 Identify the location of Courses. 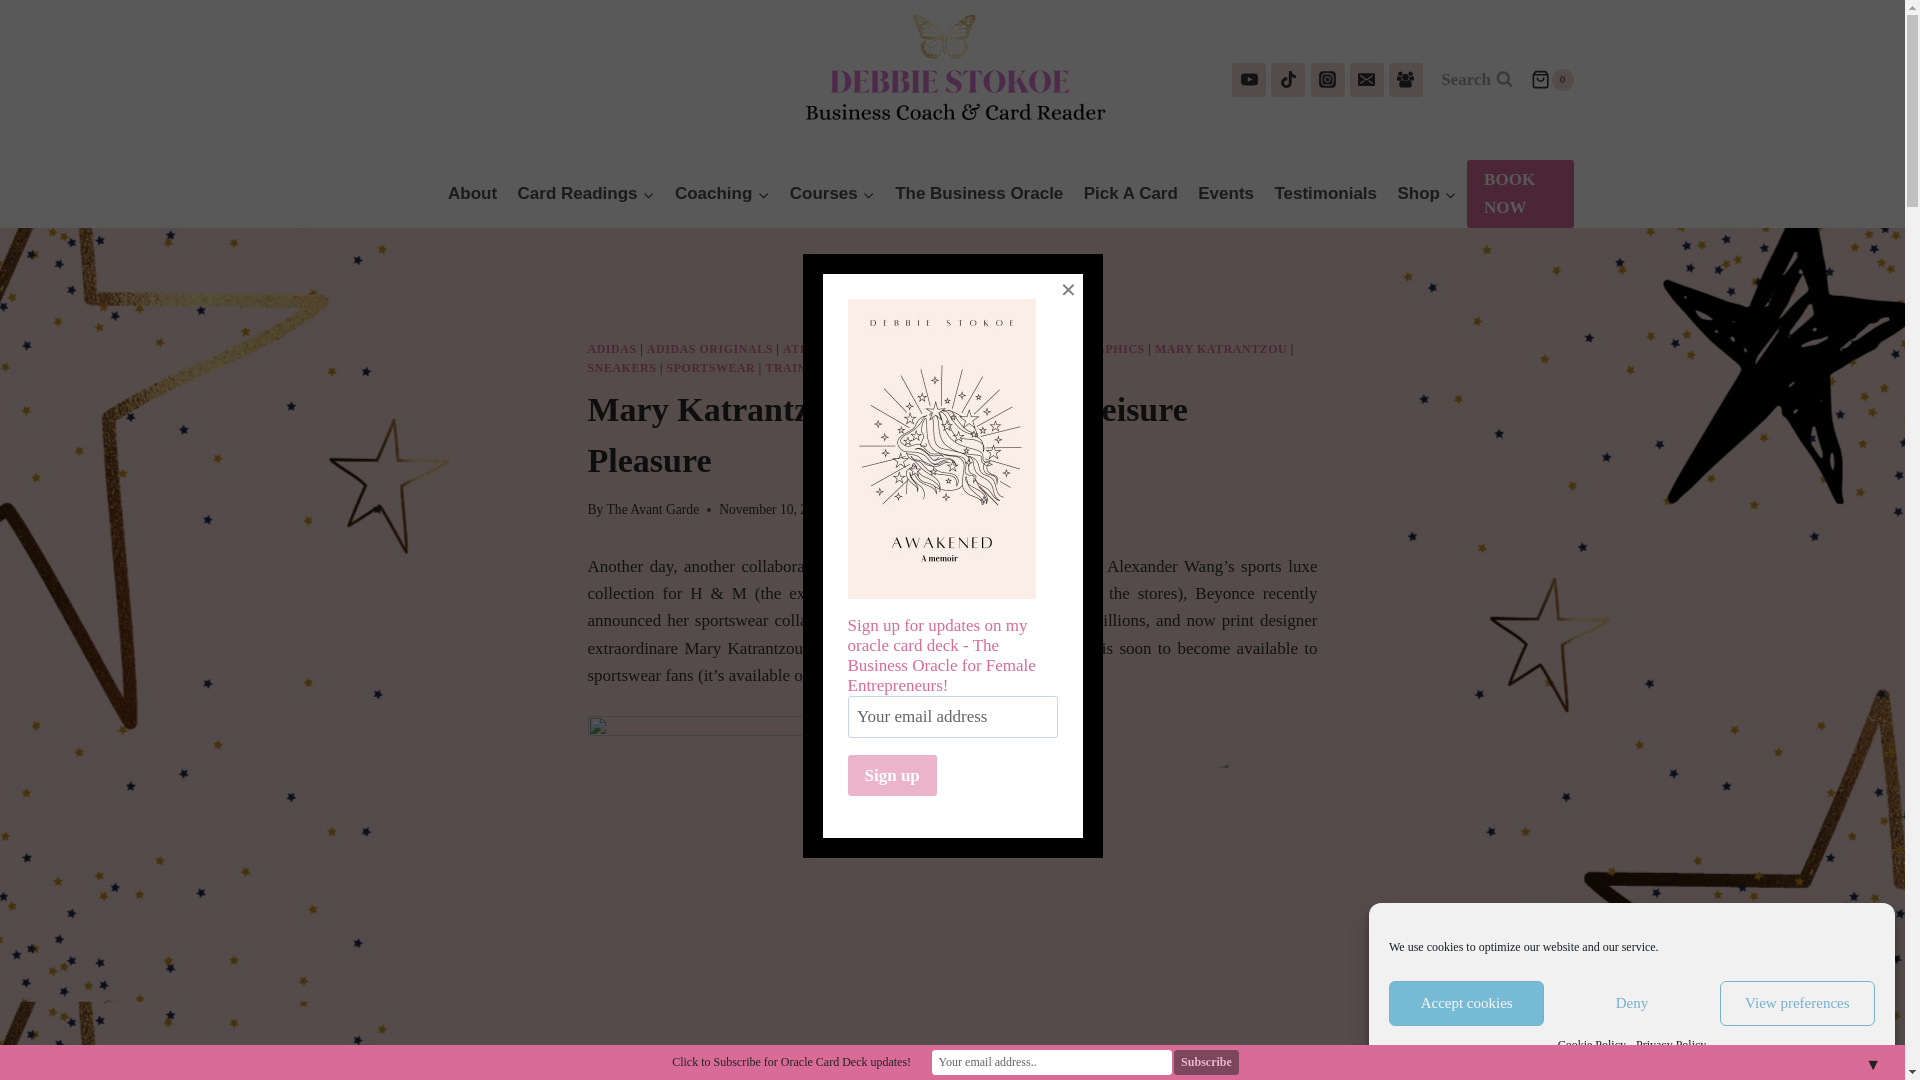
(832, 194).